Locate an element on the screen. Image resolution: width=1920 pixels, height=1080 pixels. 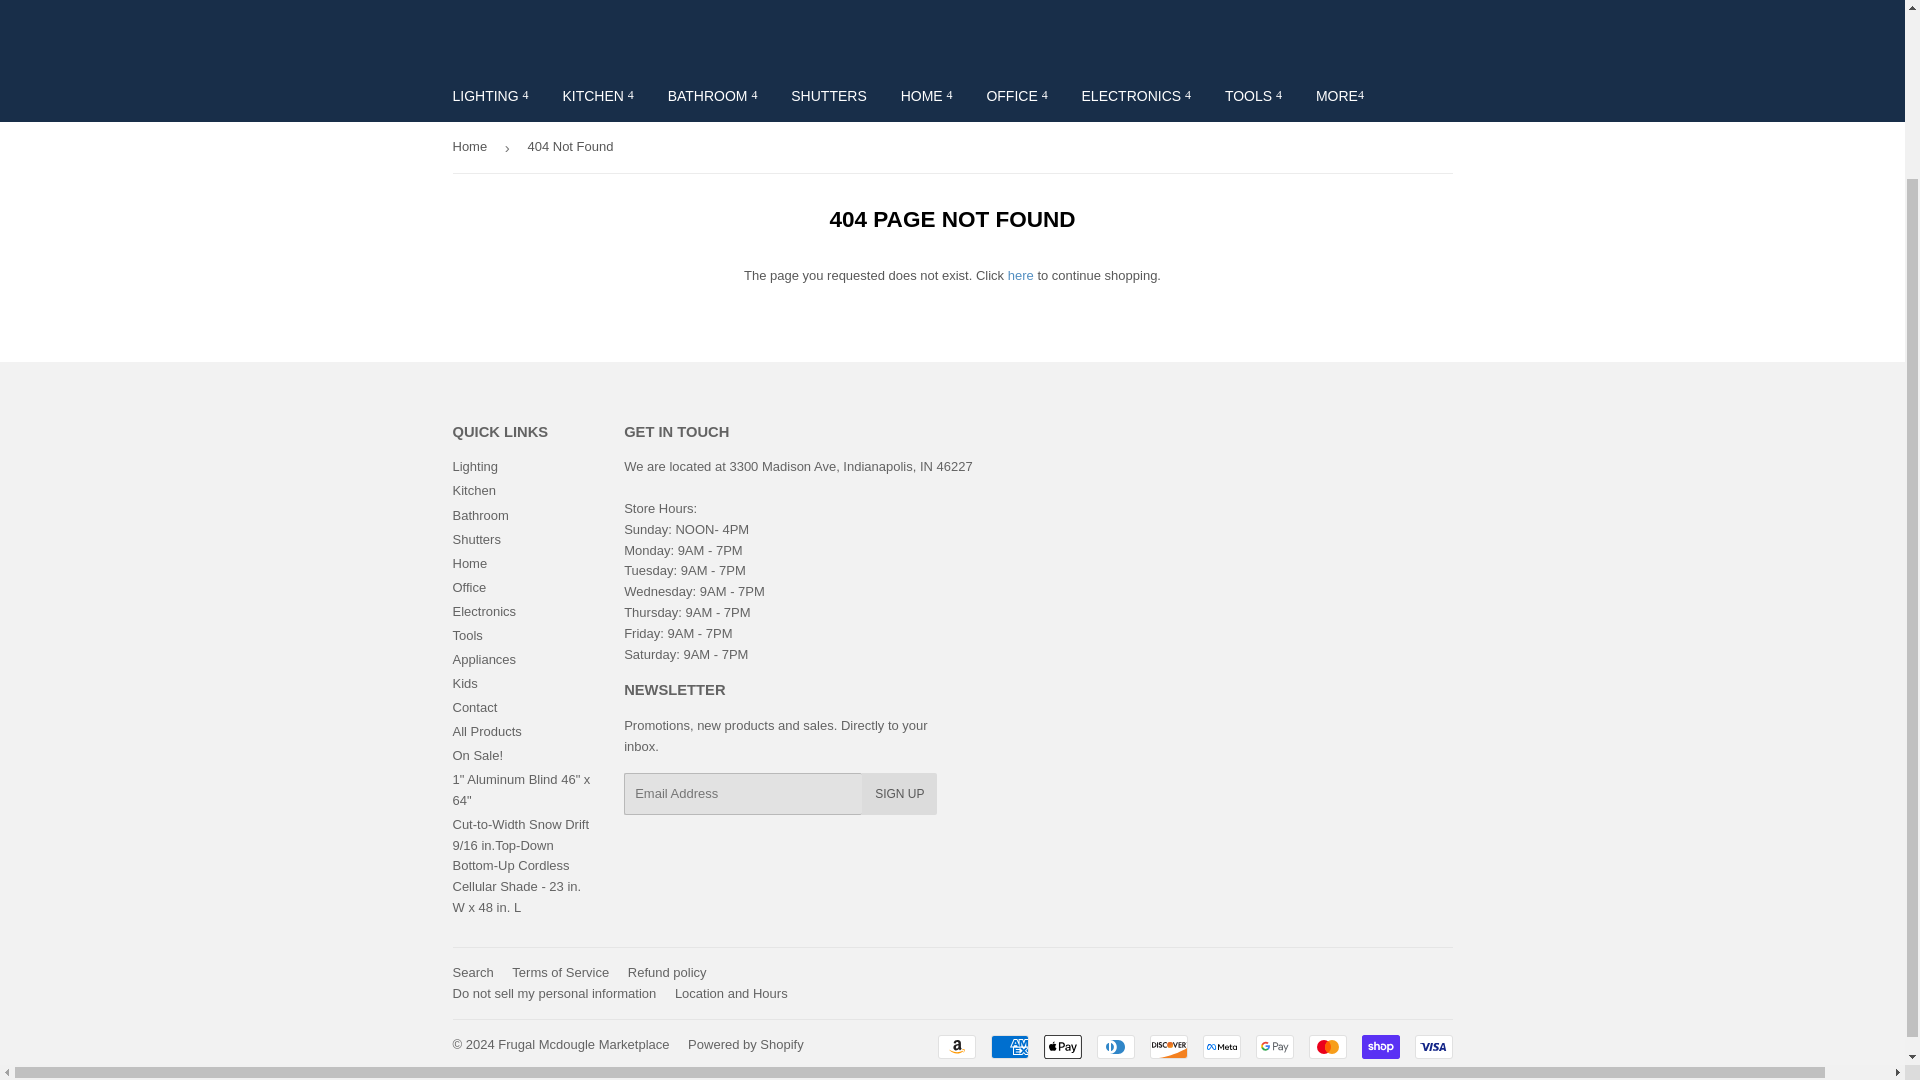
American Express is located at coordinates (1008, 1046).